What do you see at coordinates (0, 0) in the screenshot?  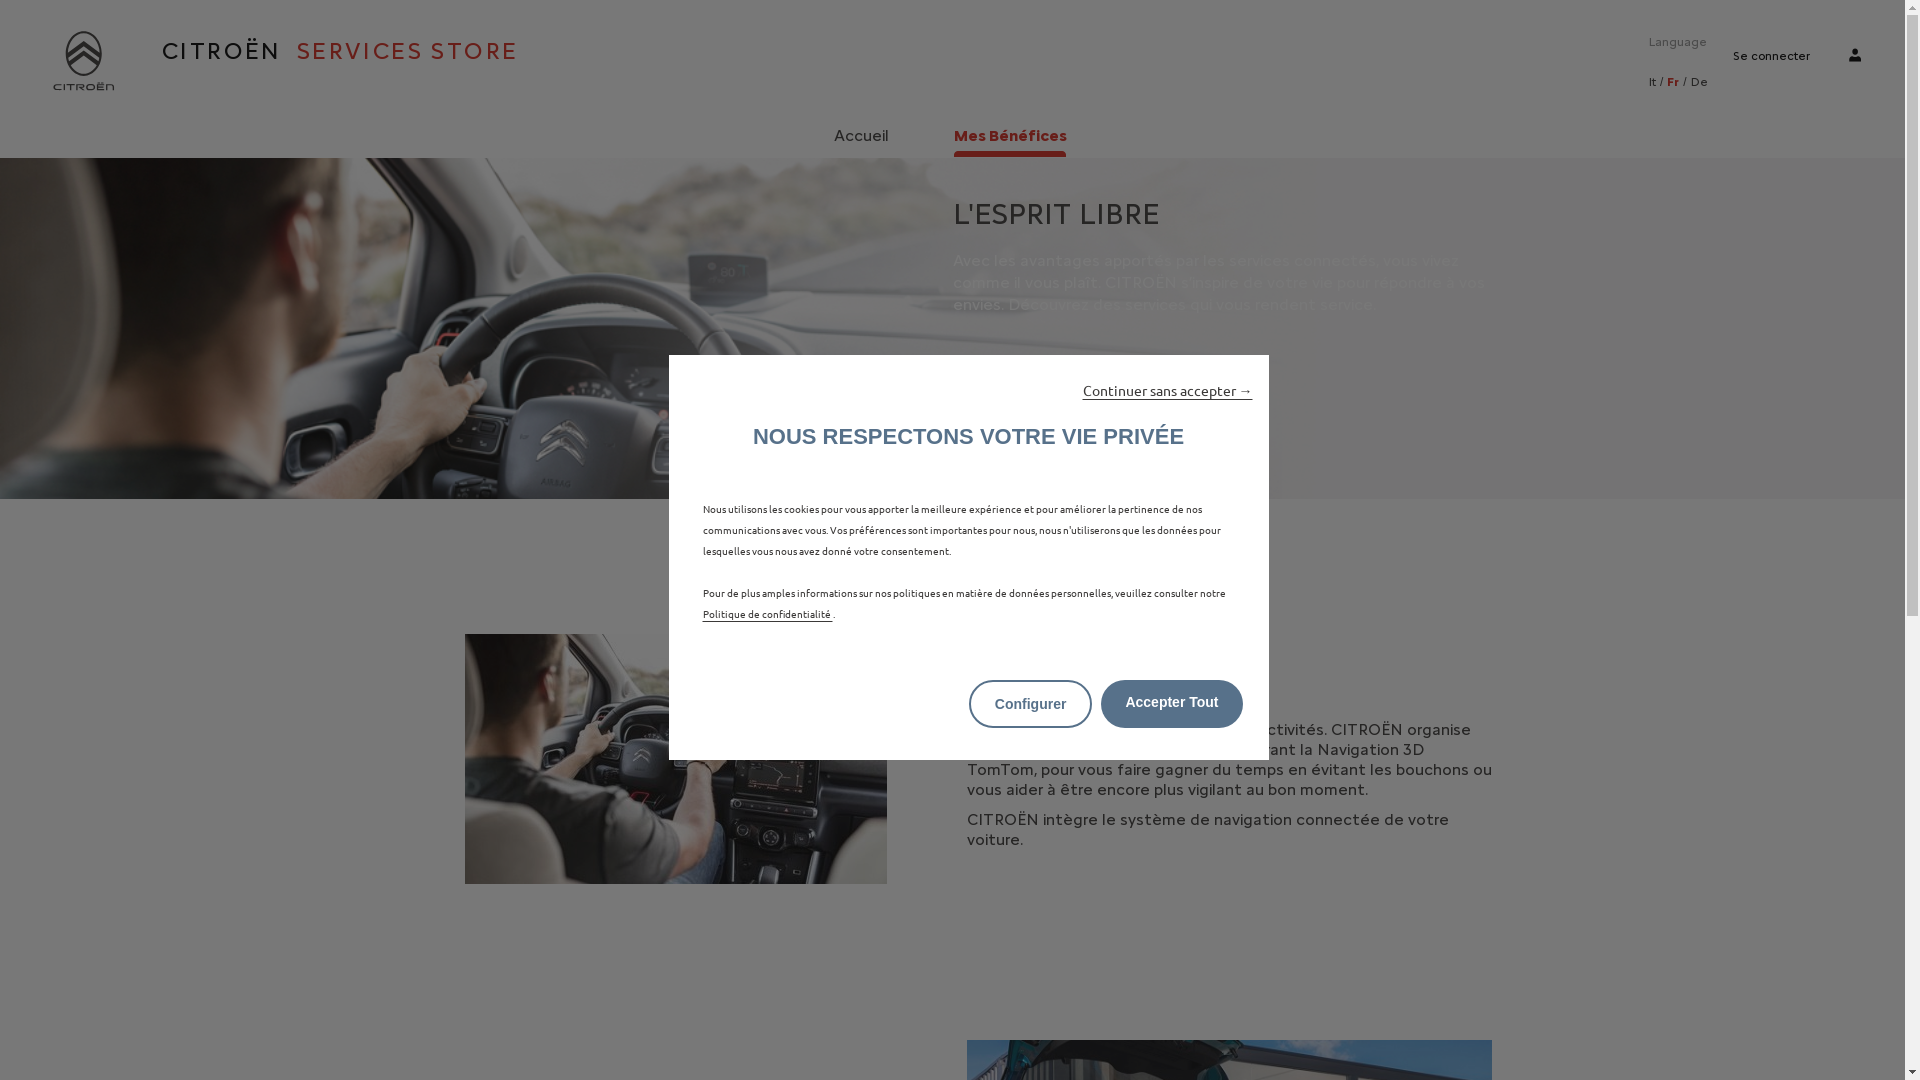 I see `Skip to main content` at bounding box center [0, 0].